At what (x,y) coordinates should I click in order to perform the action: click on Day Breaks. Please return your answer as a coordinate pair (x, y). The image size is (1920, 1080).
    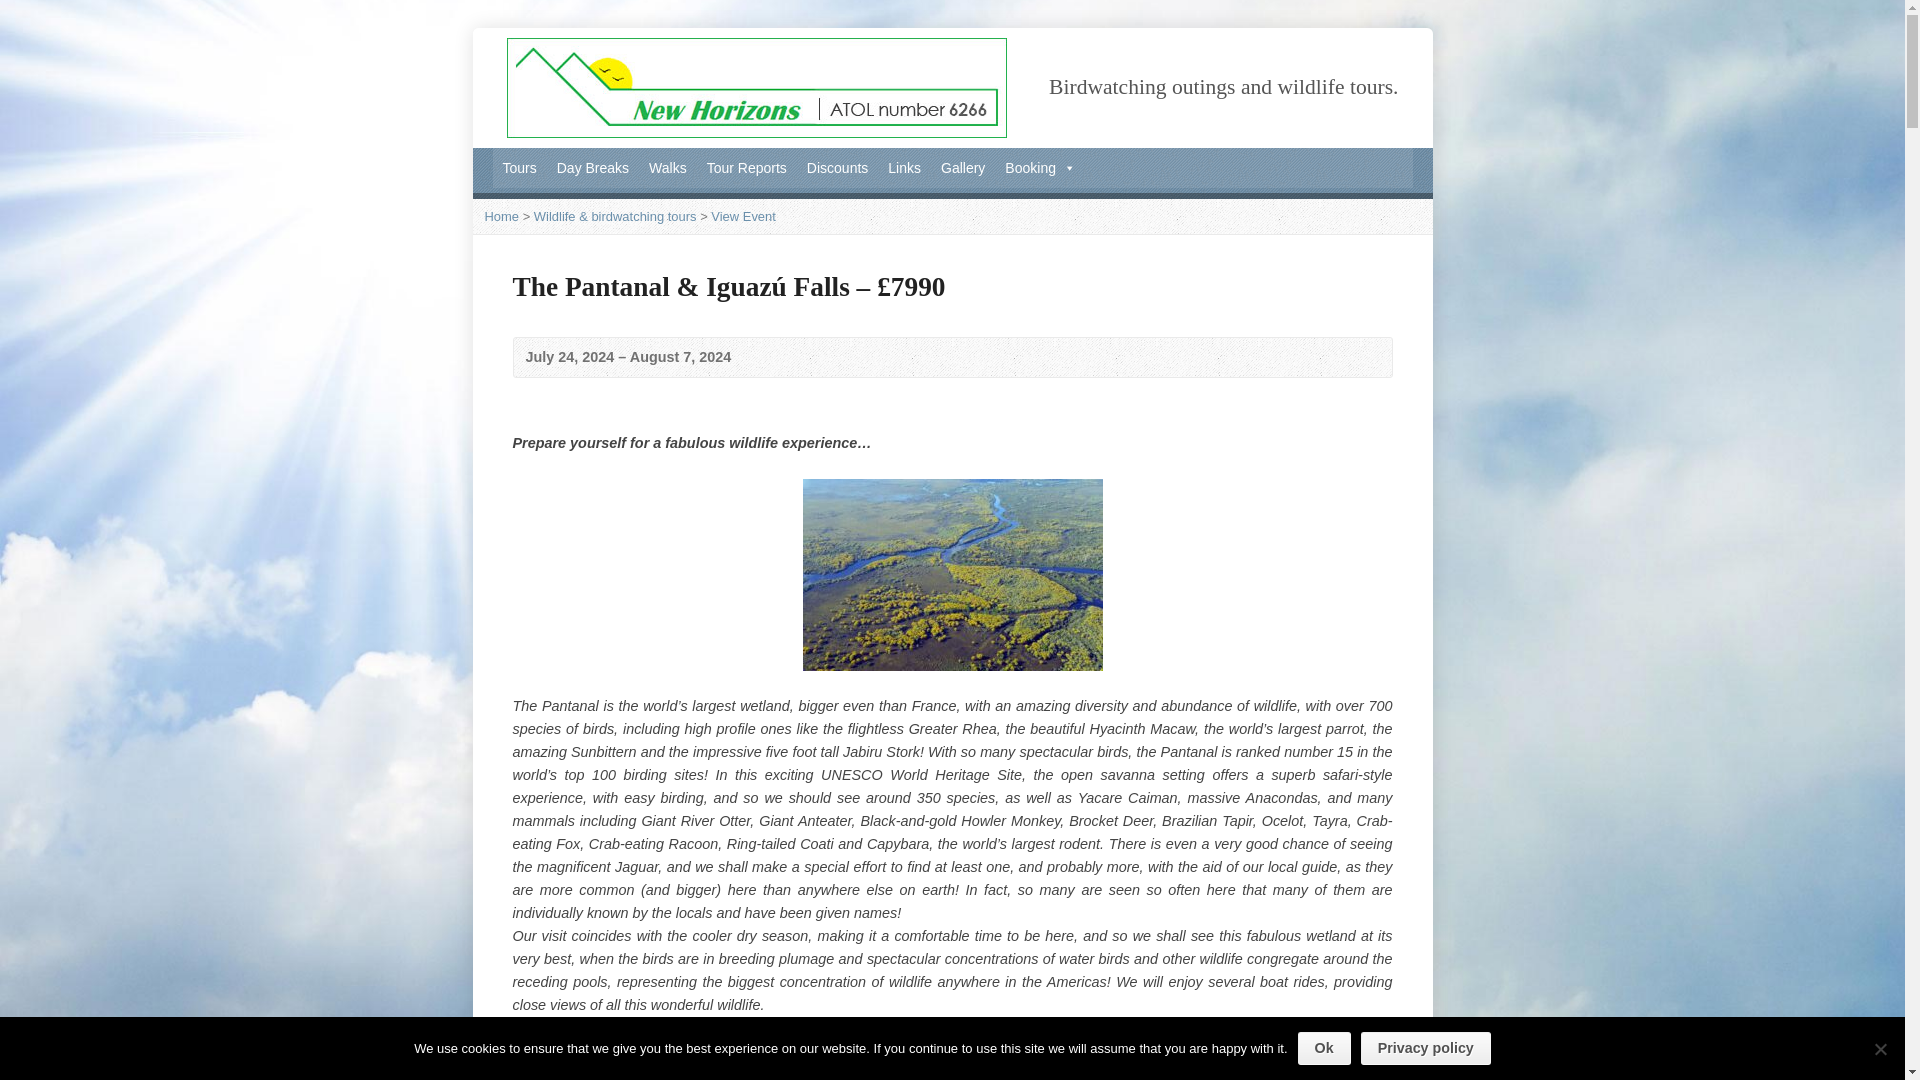
    Looking at the image, I should click on (593, 167).